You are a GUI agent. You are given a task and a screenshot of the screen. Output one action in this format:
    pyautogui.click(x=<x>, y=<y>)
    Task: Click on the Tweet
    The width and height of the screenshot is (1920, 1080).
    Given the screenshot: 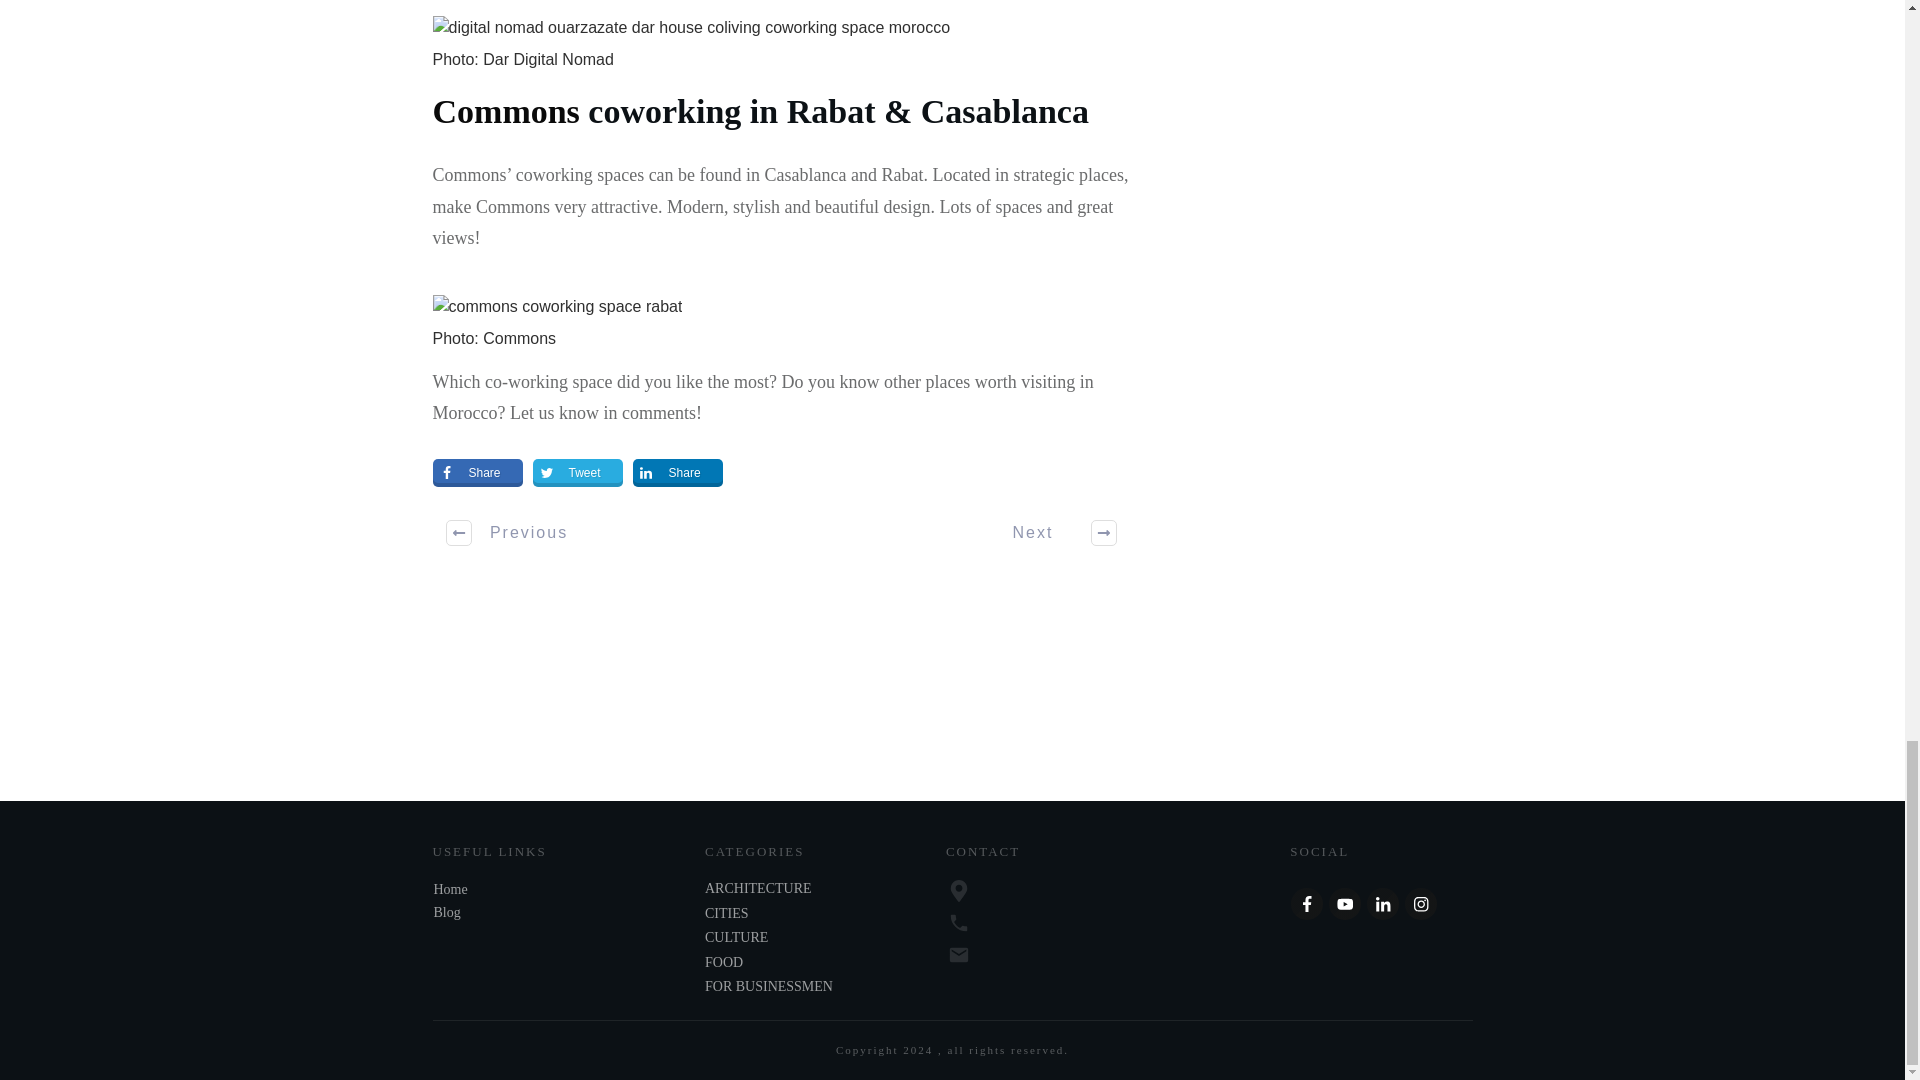 What is the action you would take?
    pyautogui.click(x=578, y=473)
    